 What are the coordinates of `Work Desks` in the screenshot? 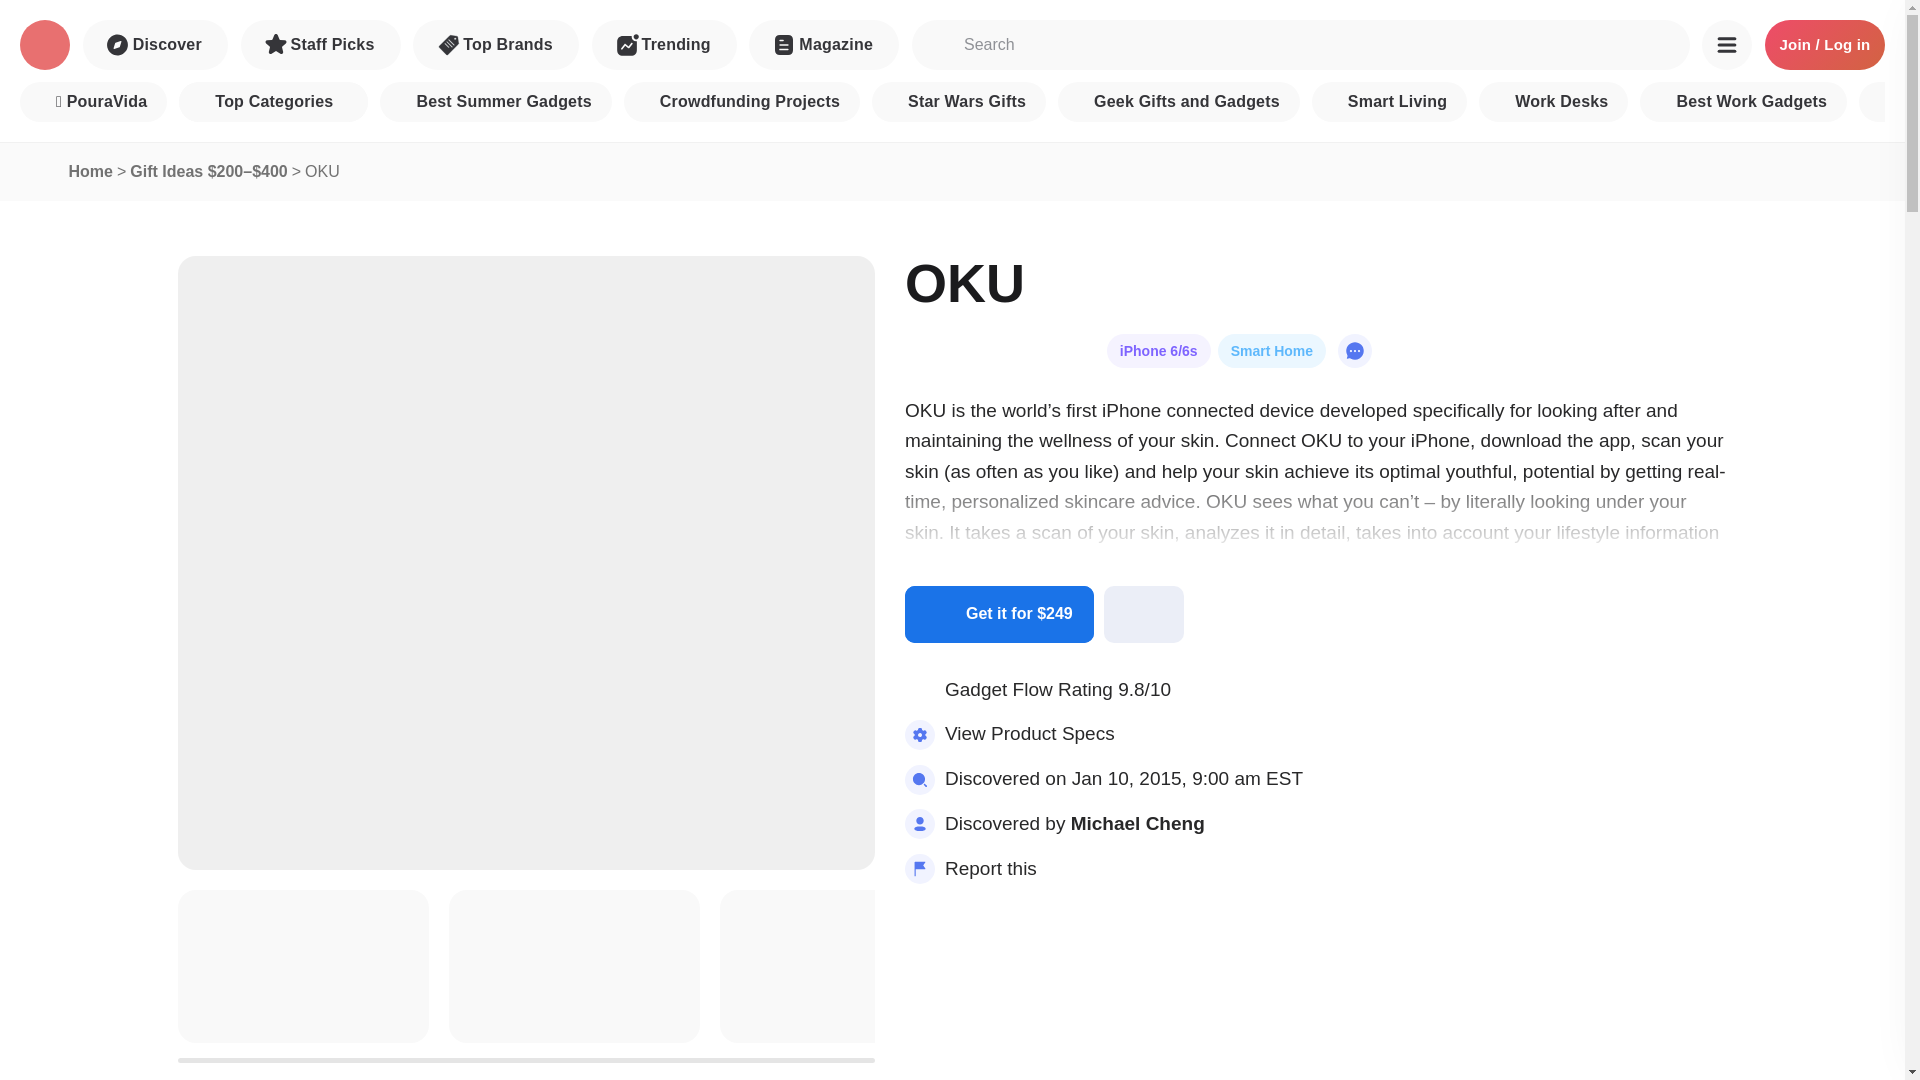 It's located at (1553, 102).